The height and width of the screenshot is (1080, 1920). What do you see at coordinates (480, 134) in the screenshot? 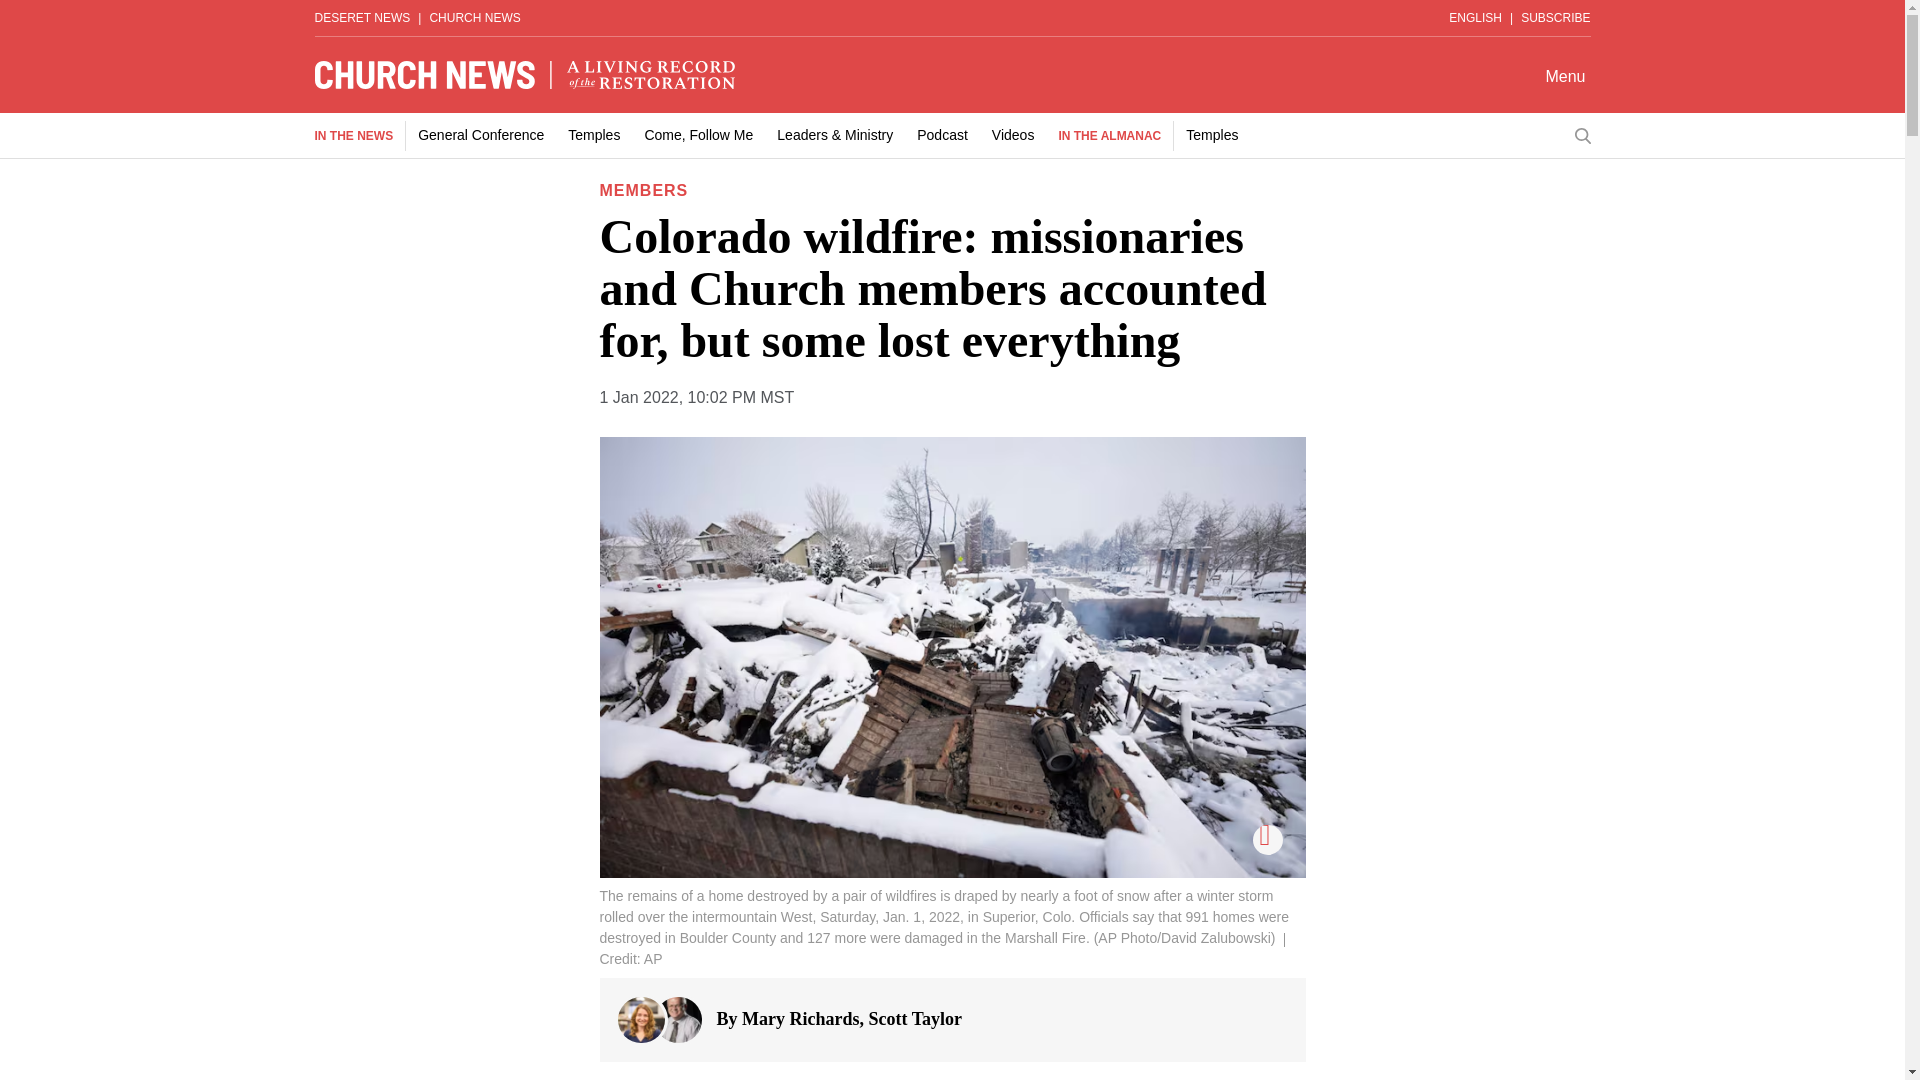
I see `General Conference` at bounding box center [480, 134].